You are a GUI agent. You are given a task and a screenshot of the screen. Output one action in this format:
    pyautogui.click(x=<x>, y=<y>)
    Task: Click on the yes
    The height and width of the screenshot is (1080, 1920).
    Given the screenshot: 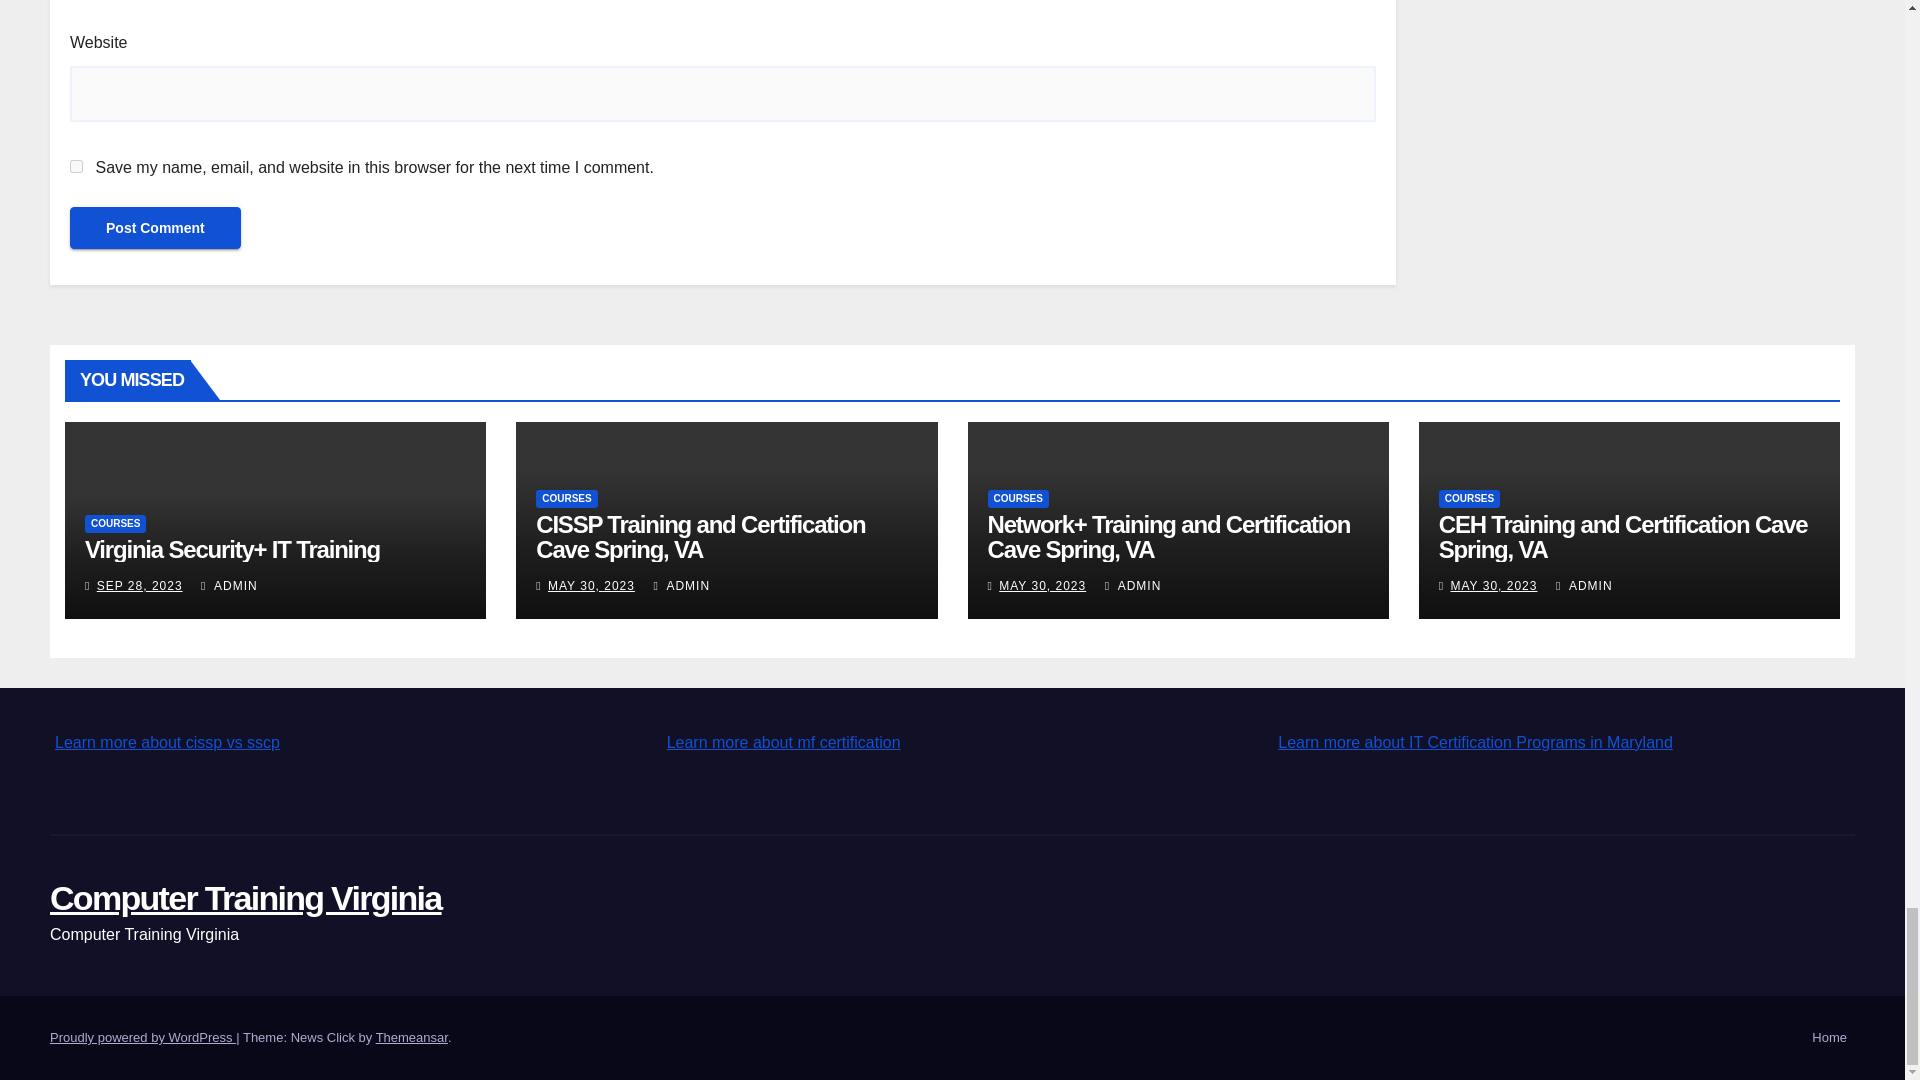 What is the action you would take?
    pyautogui.click(x=76, y=166)
    